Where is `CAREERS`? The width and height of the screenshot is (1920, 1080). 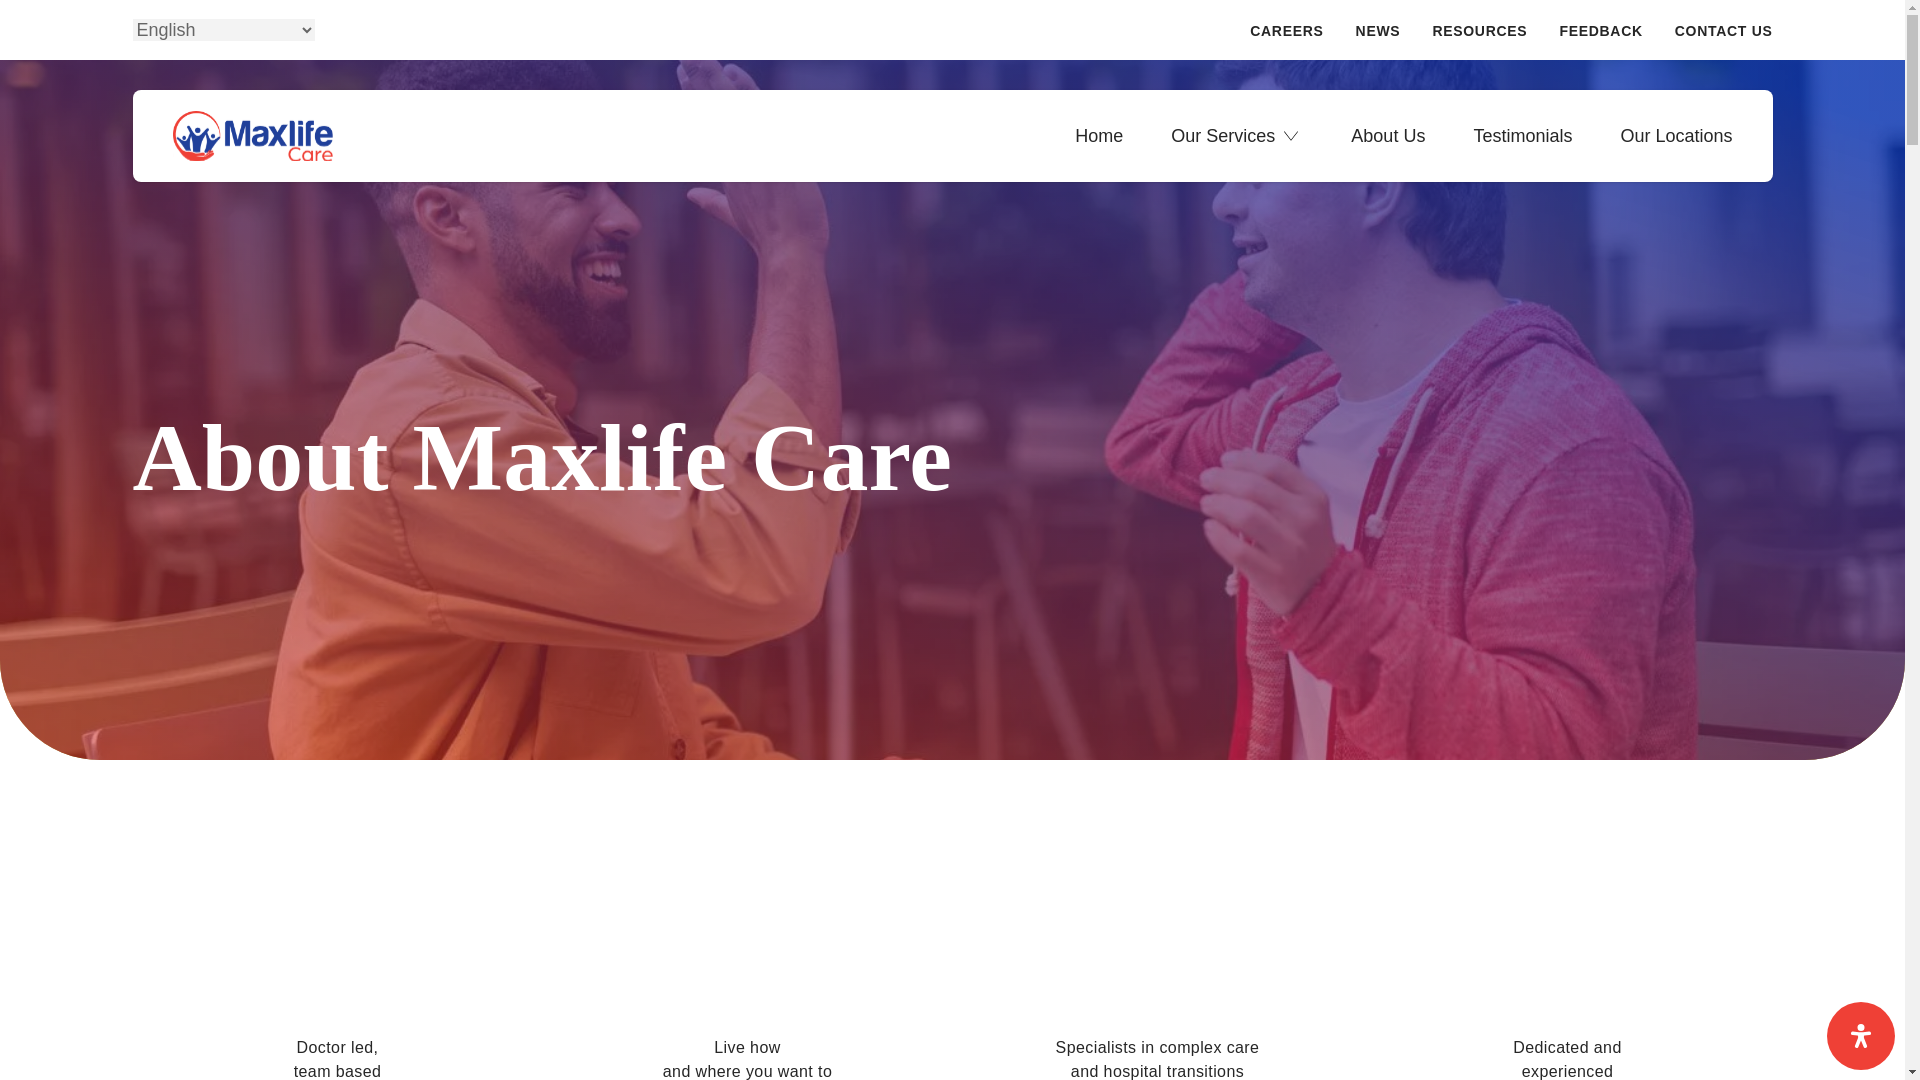 CAREERS is located at coordinates (1286, 34).